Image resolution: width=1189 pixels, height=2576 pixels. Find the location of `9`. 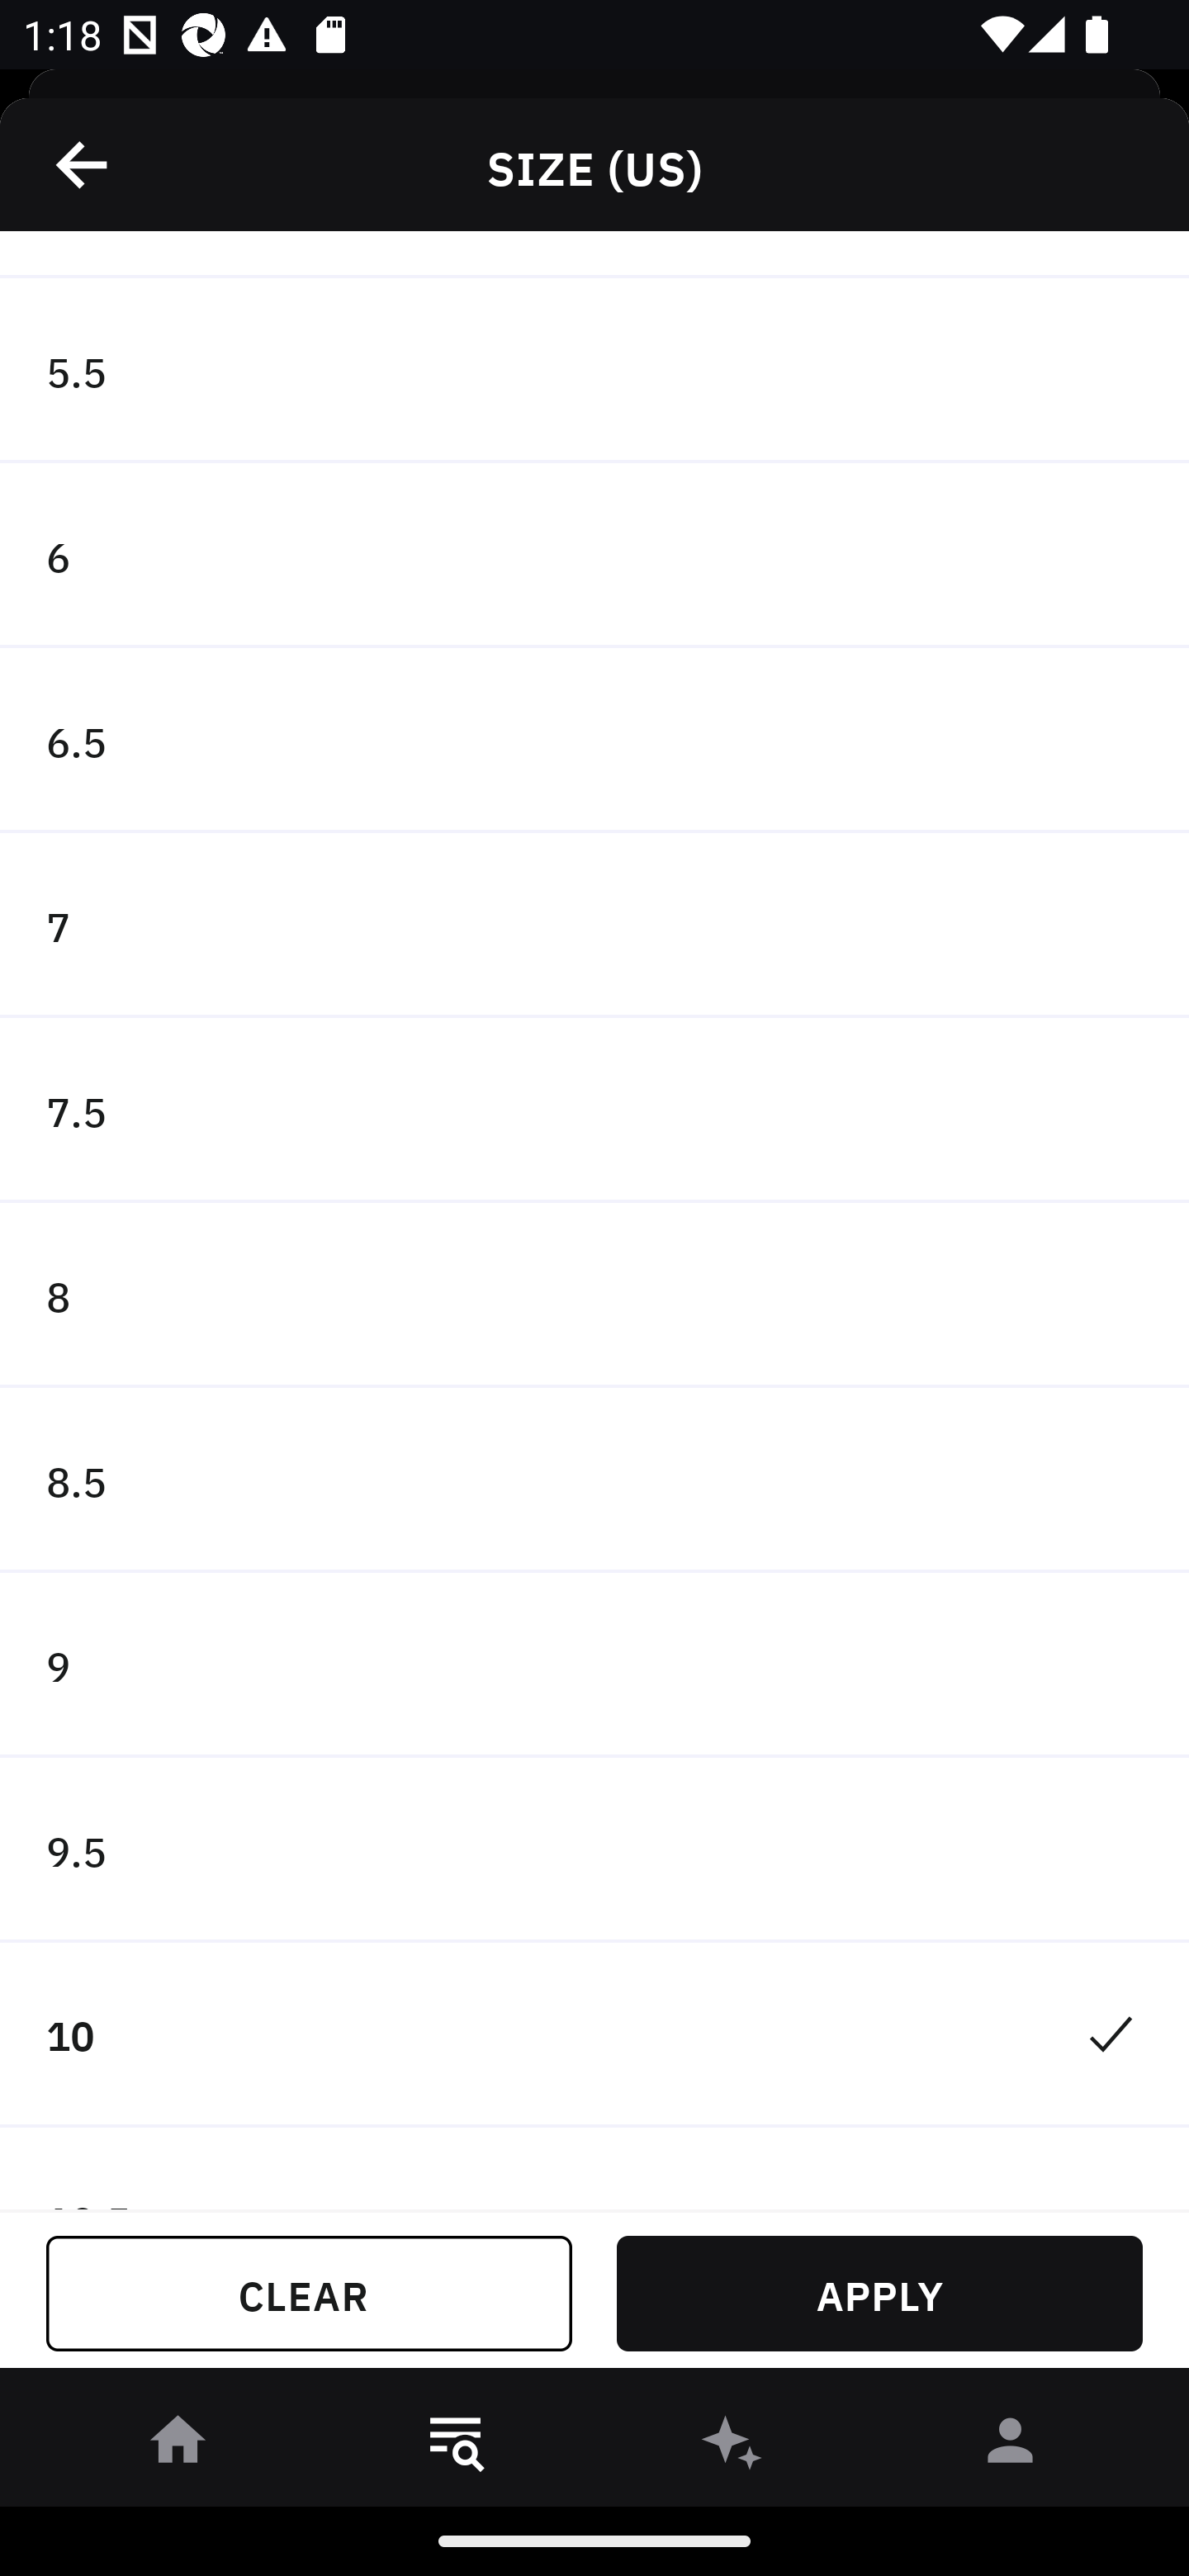

9 is located at coordinates (594, 1664).